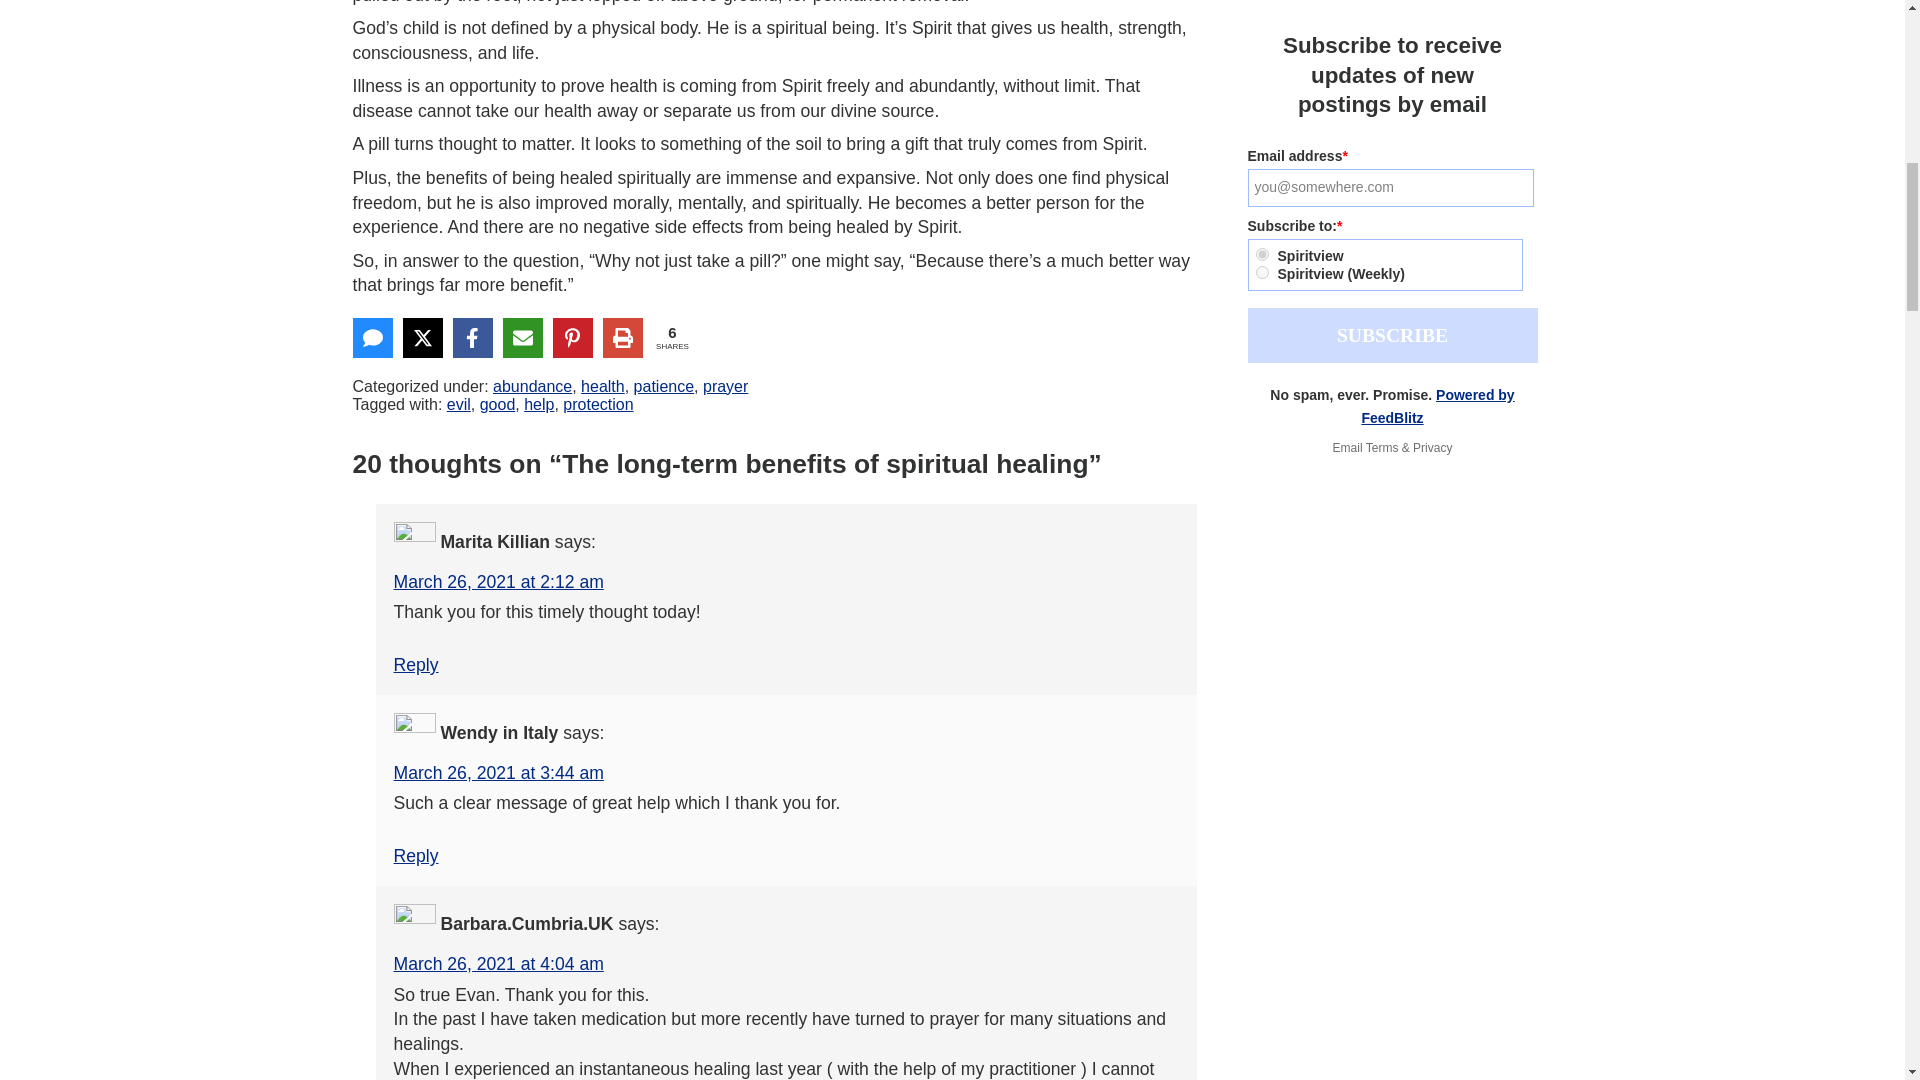  I want to click on evil, so click(458, 404).